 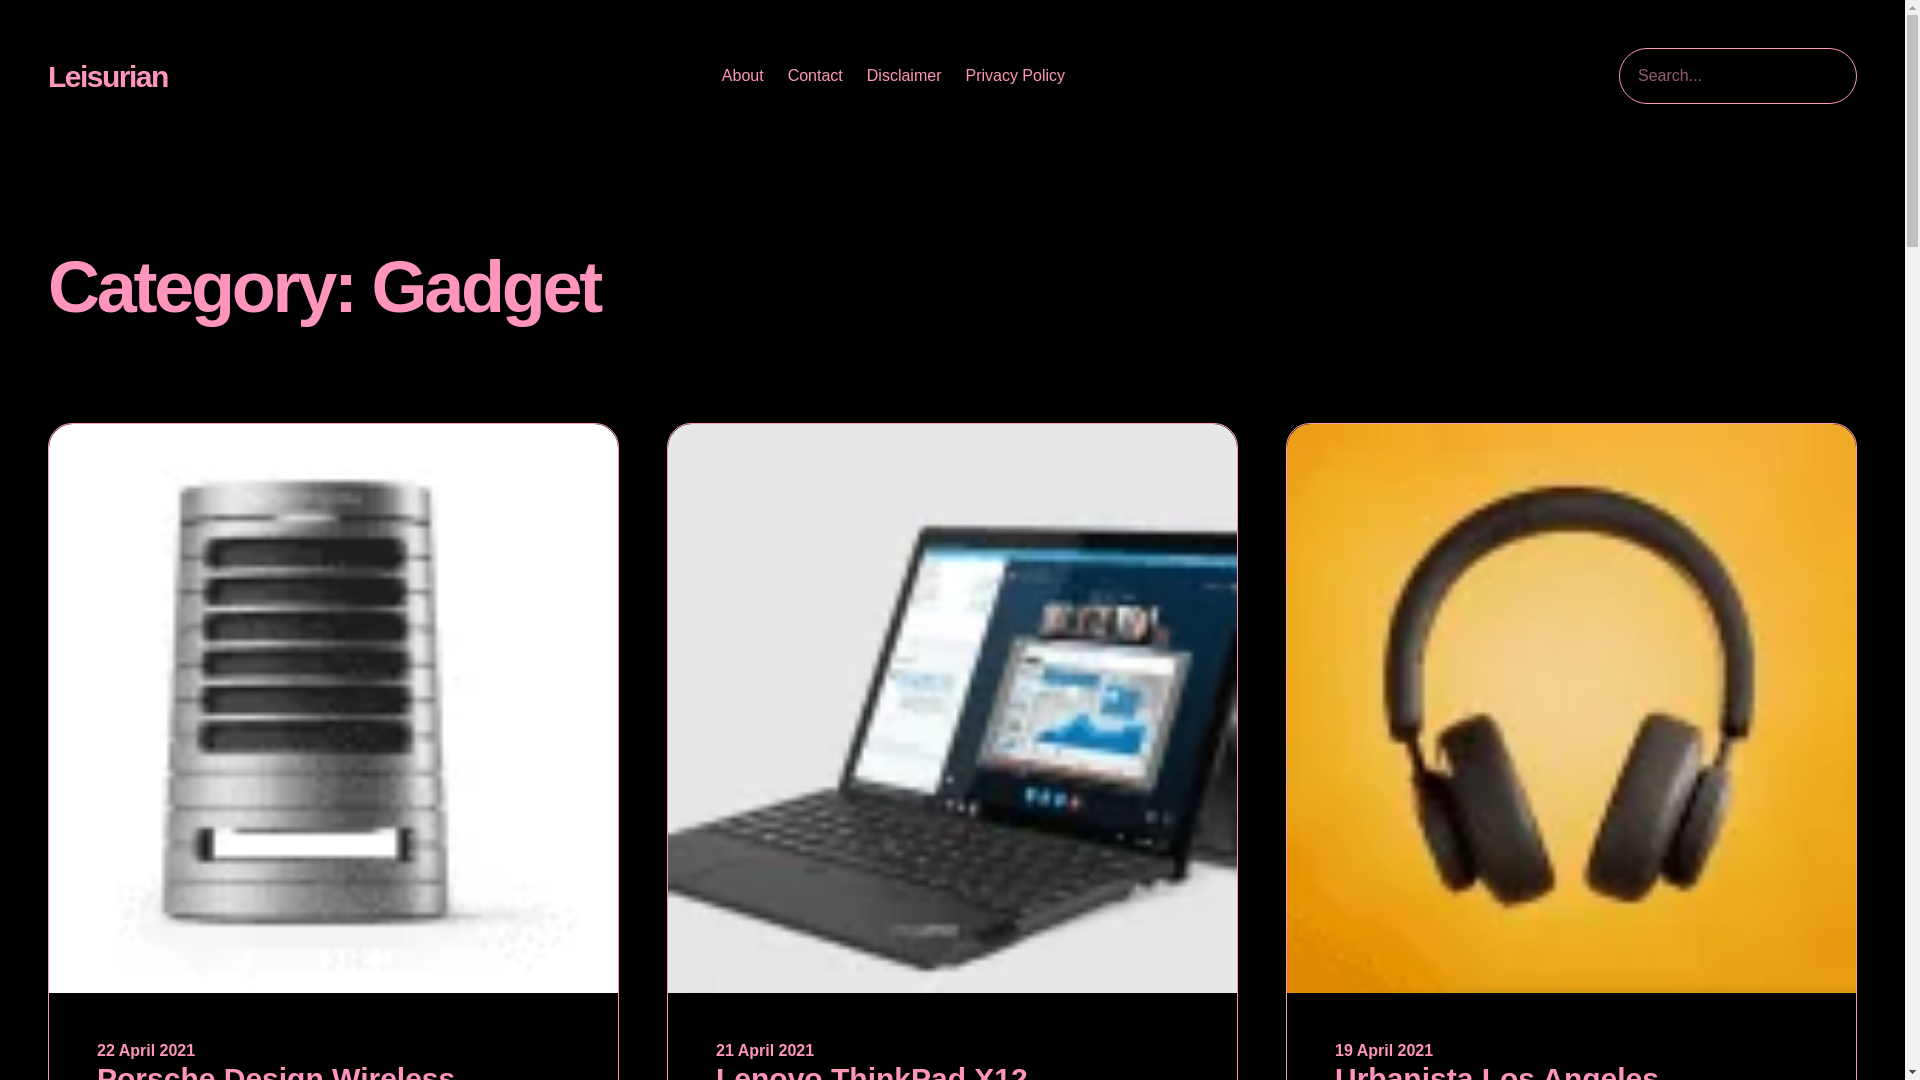 I want to click on Porsche Design Wireless Speaker PDS50, so click(x=334, y=1070).